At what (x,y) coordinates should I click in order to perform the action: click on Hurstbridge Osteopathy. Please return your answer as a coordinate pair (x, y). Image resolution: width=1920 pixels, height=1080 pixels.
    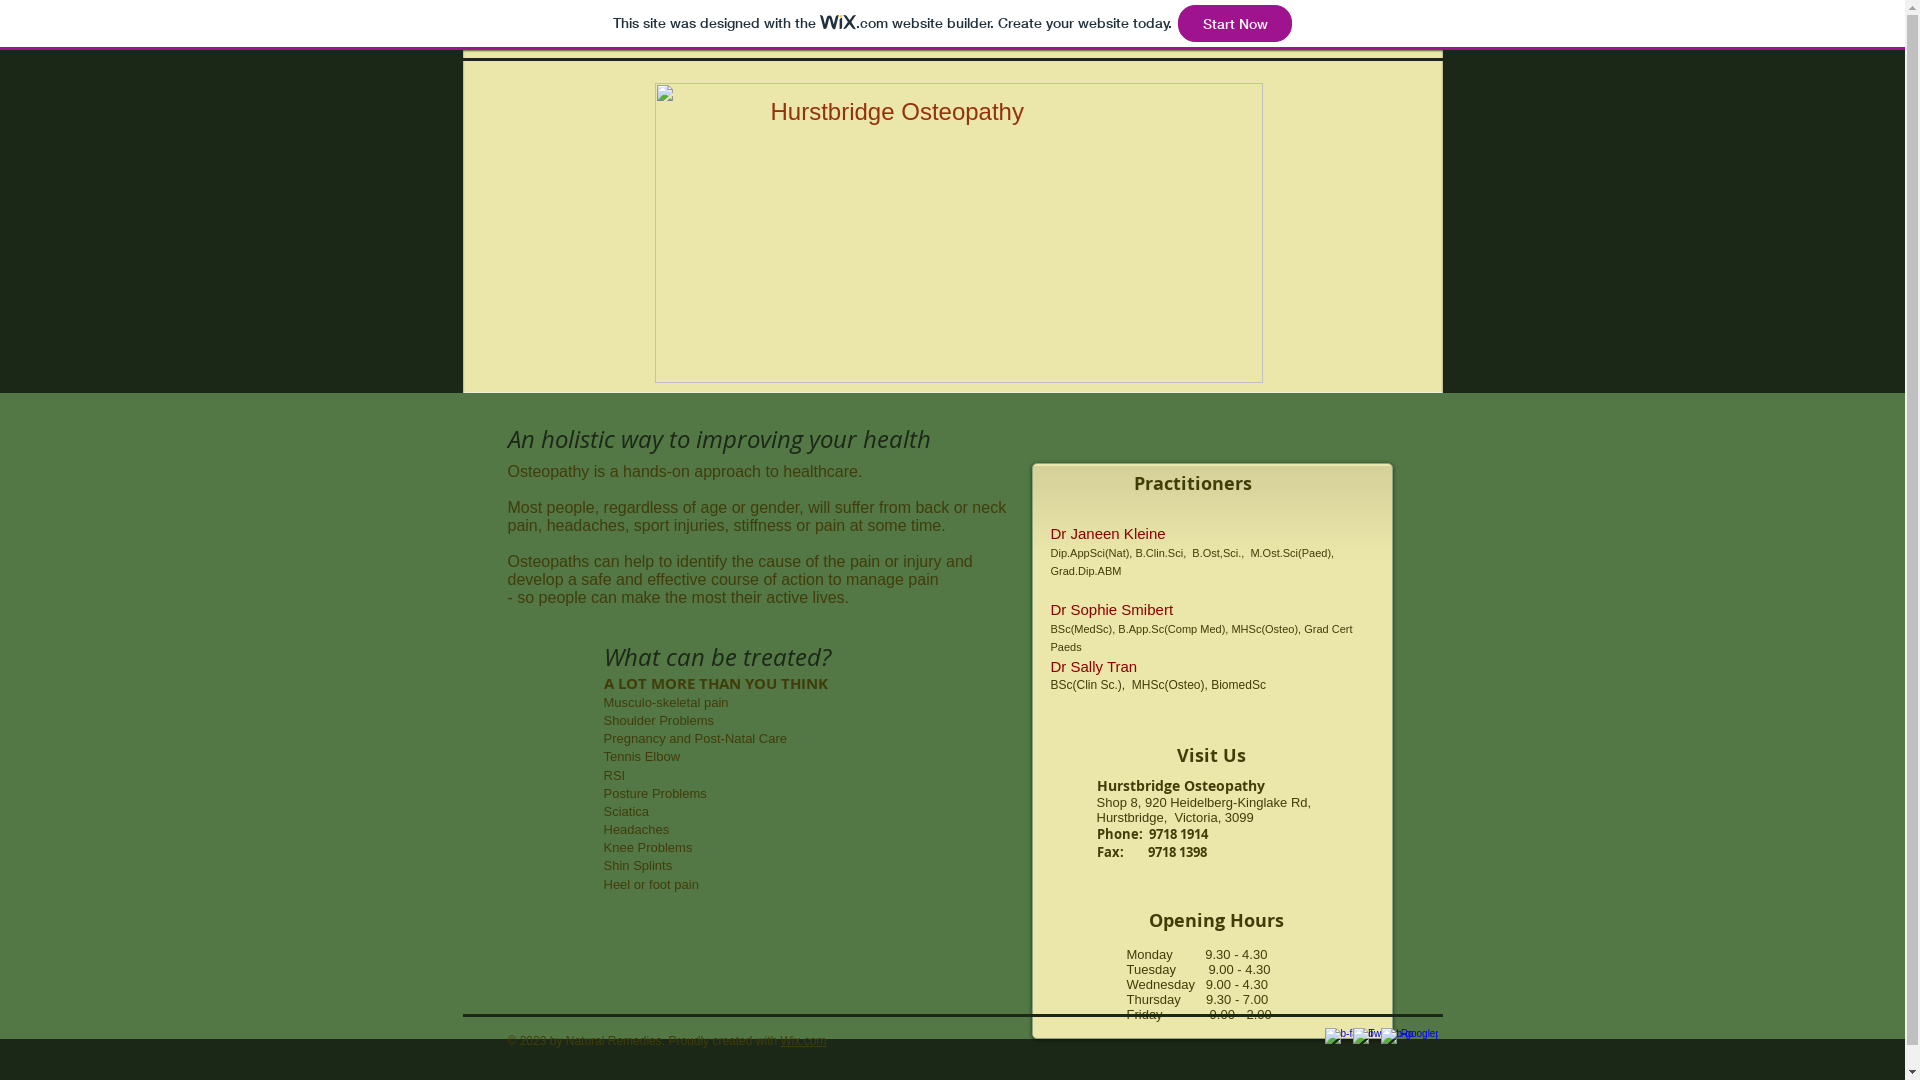
    Looking at the image, I should click on (958, 233).